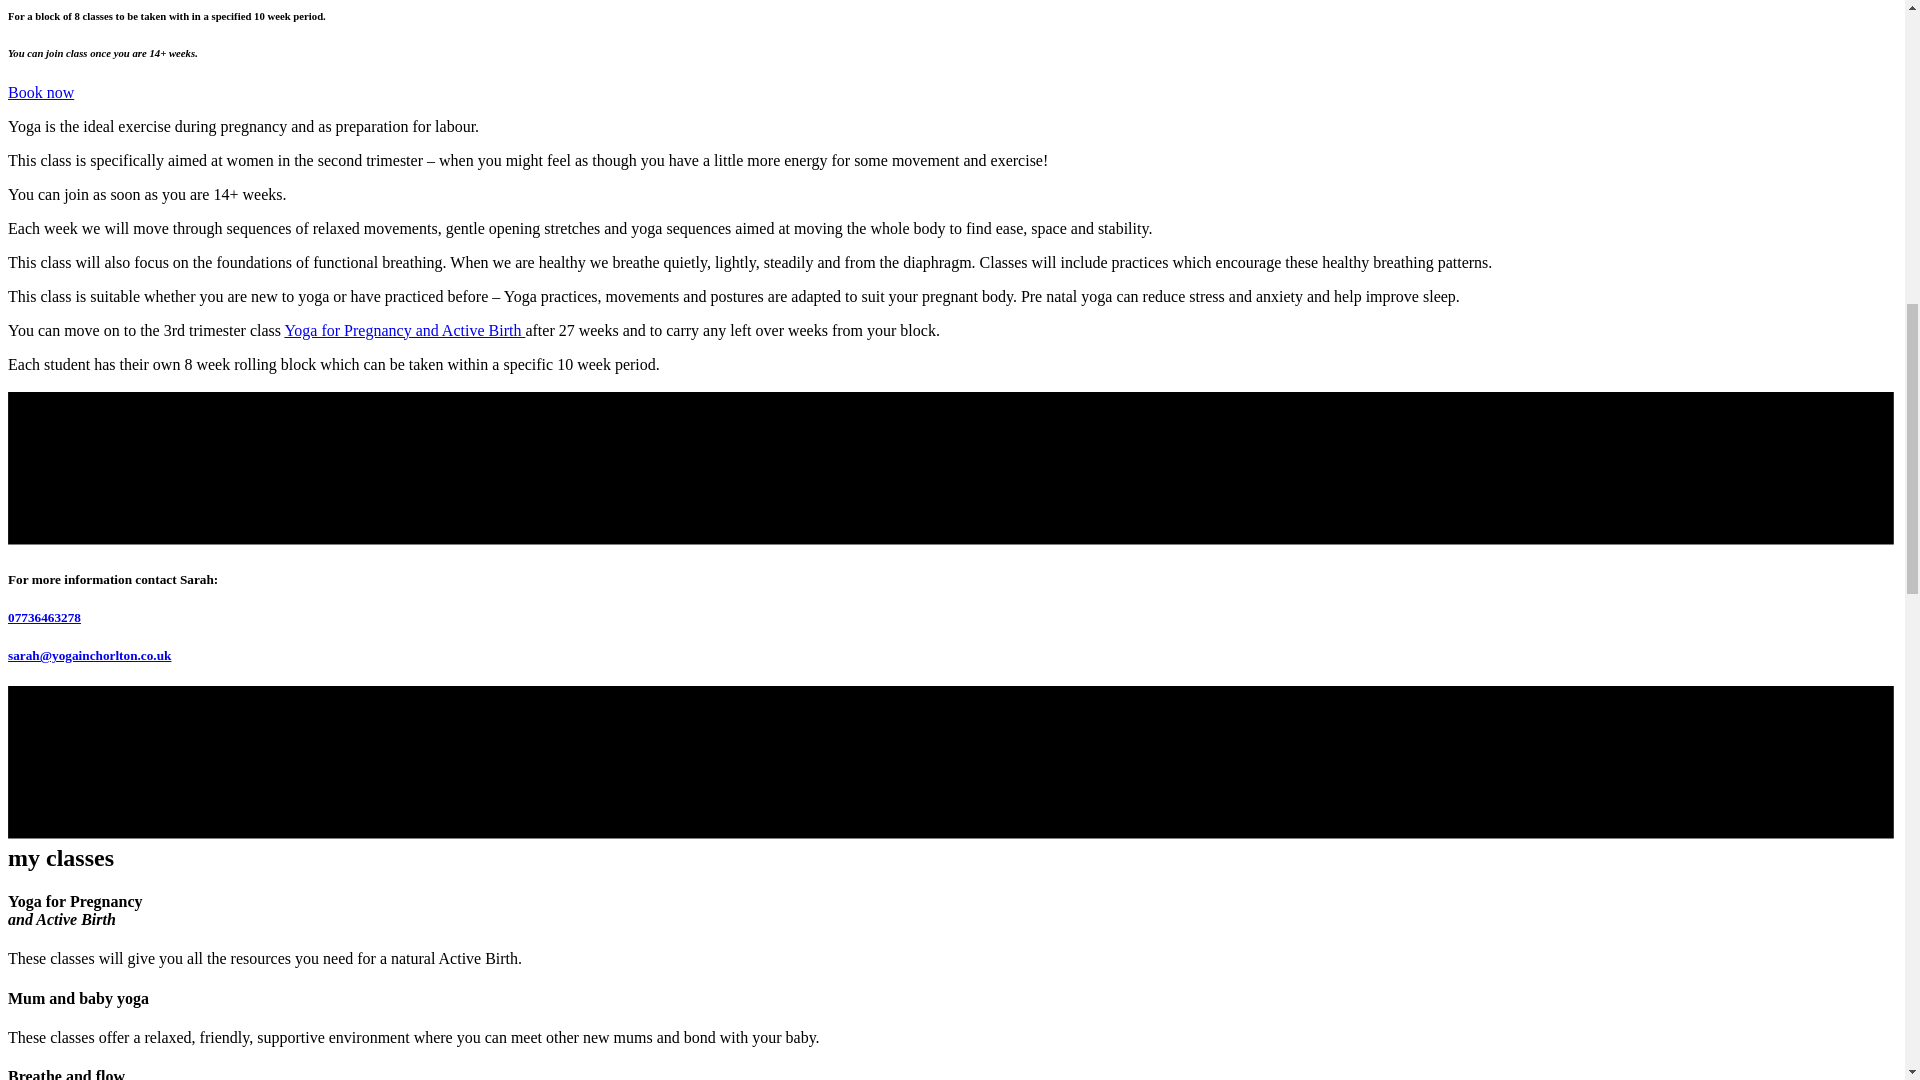 This screenshot has width=1920, height=1080. I want to click on 07736463278, so click(44, 618).